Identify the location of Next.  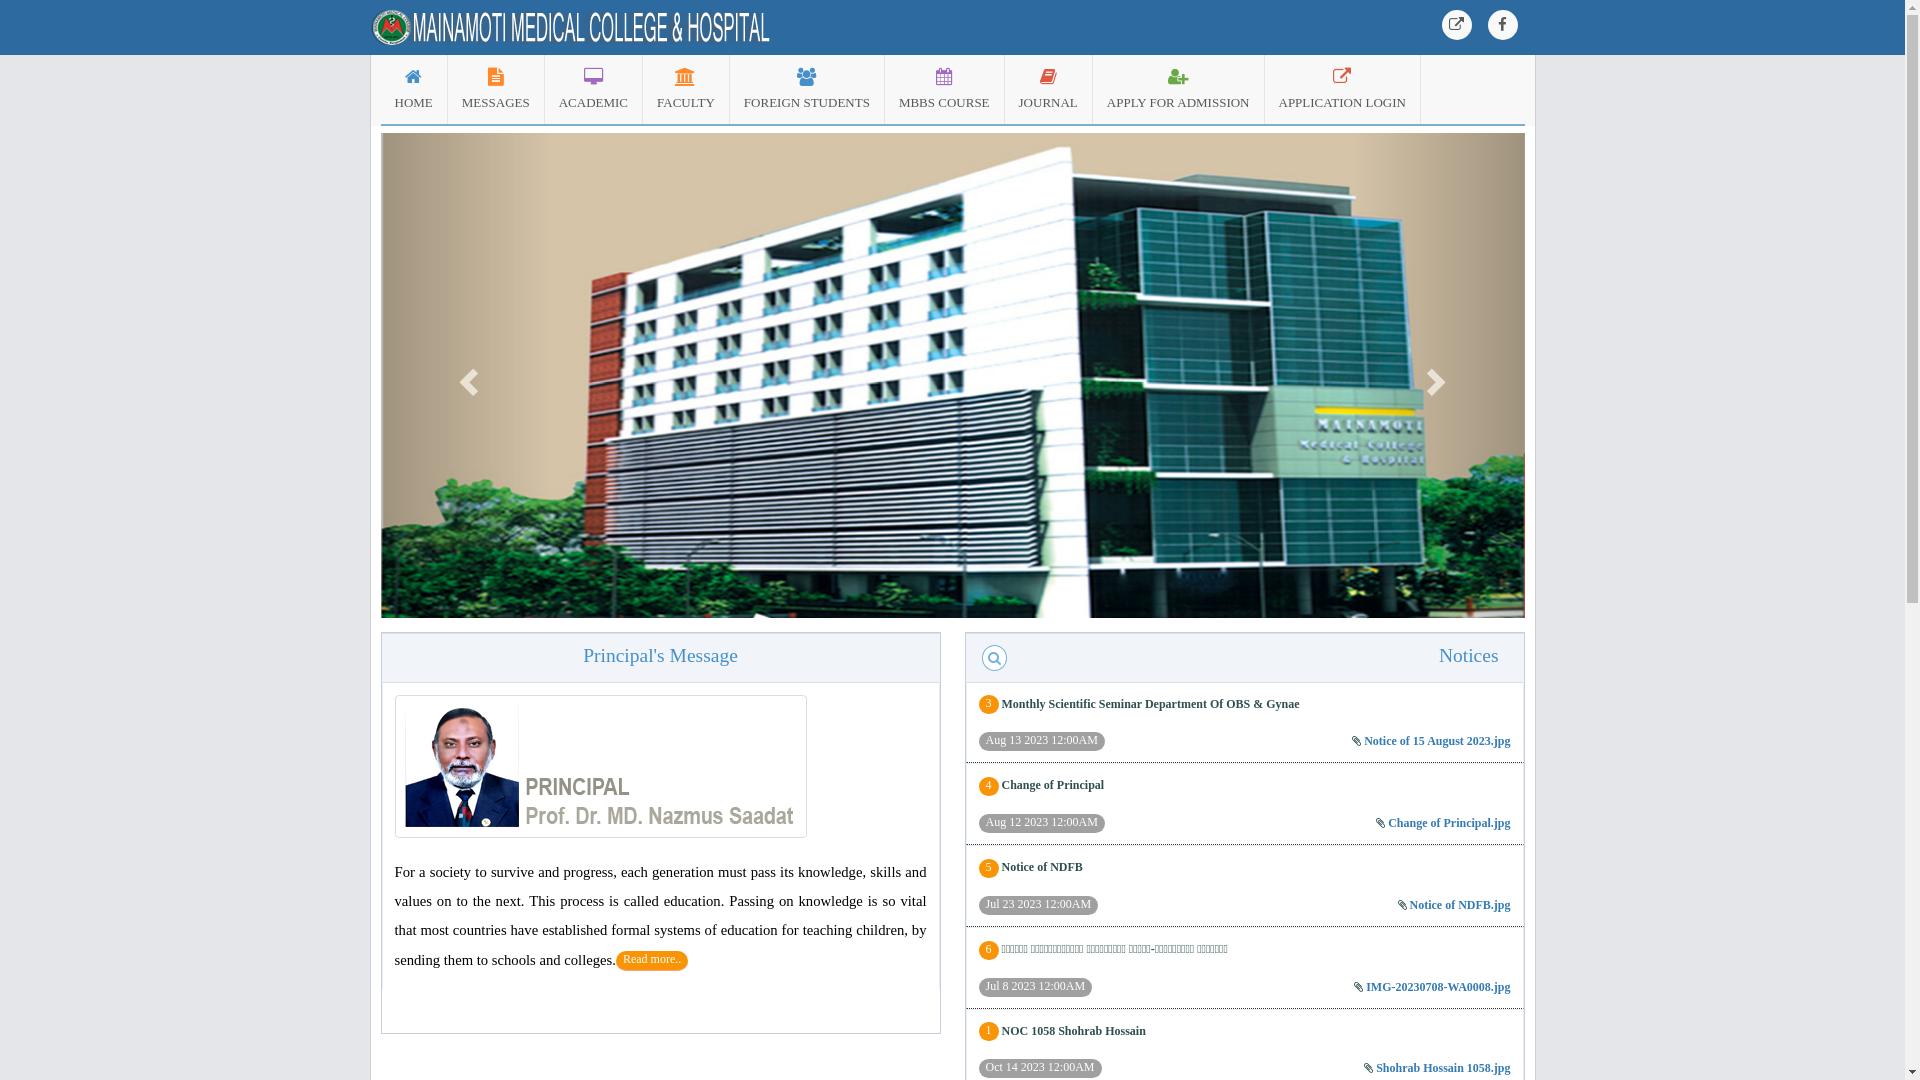
(1439, 376).